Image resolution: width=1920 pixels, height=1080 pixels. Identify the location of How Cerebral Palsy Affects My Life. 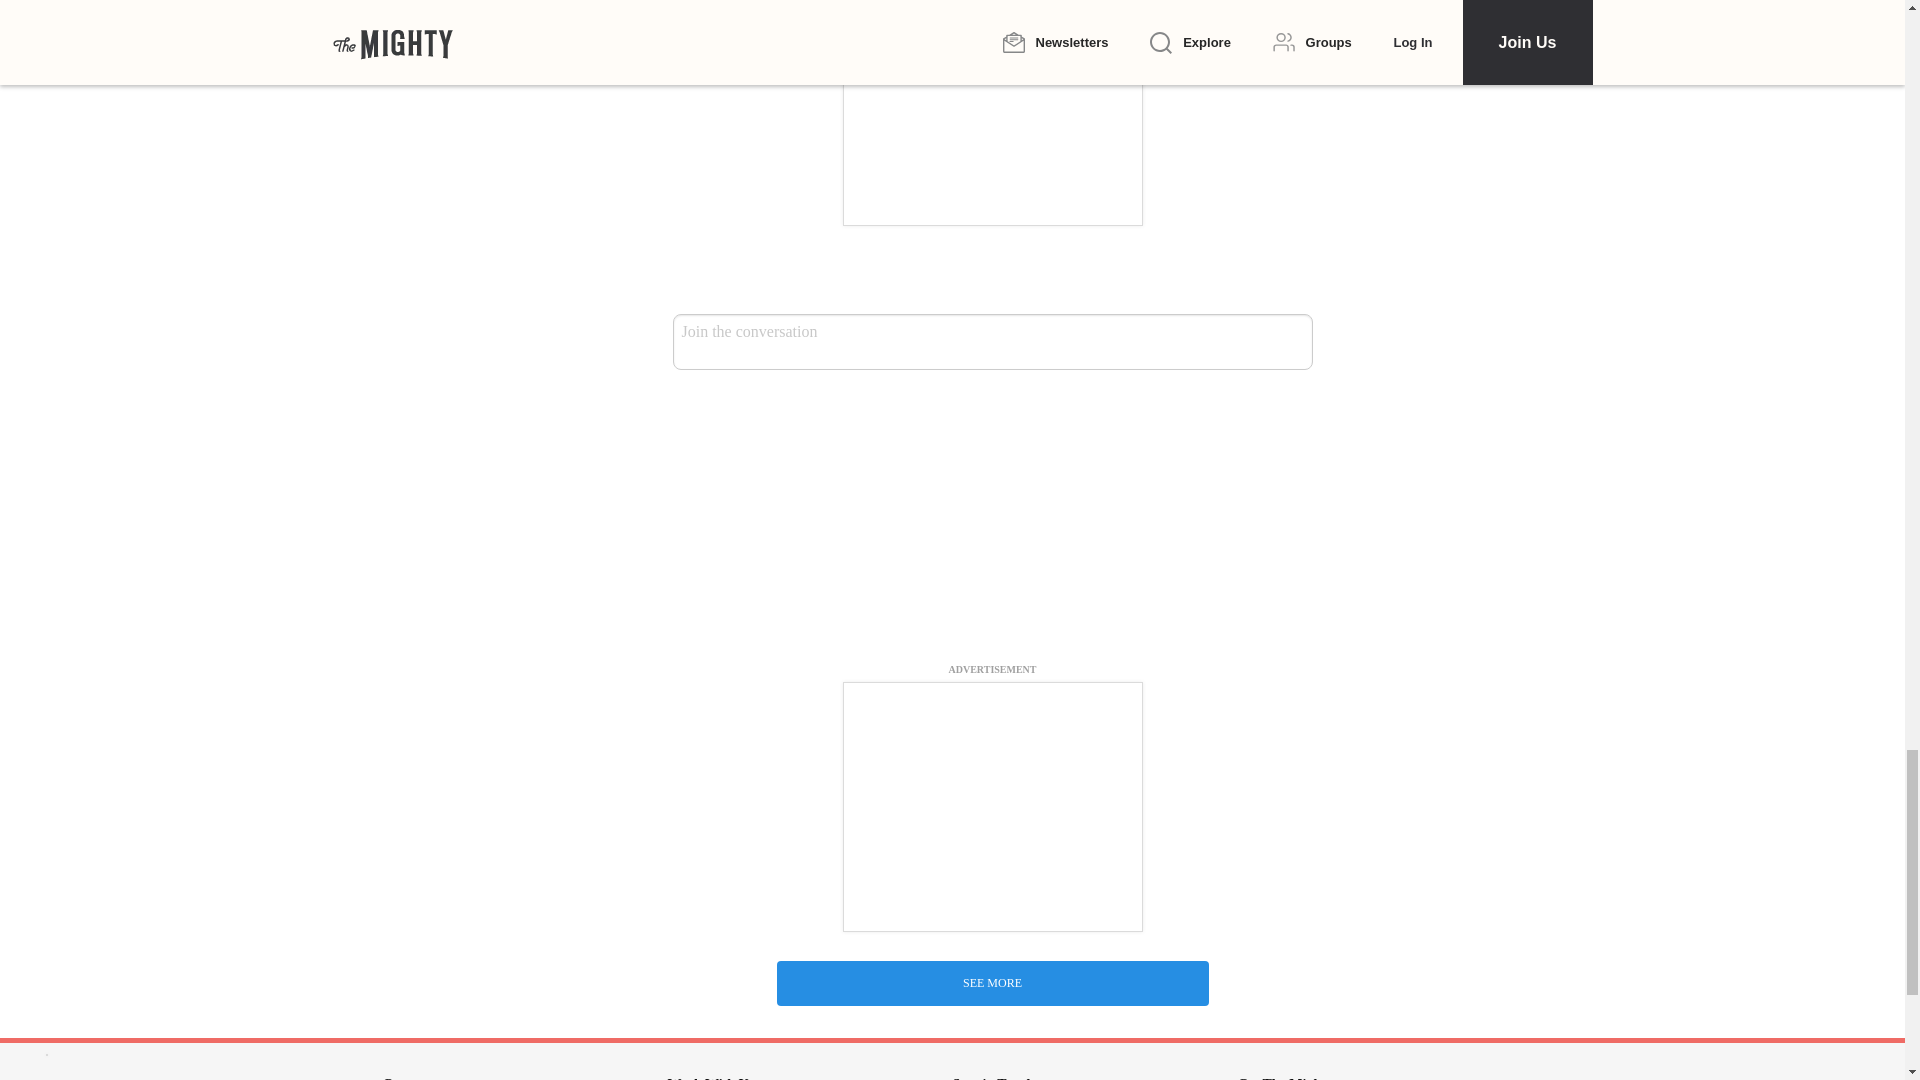
(992, 728).